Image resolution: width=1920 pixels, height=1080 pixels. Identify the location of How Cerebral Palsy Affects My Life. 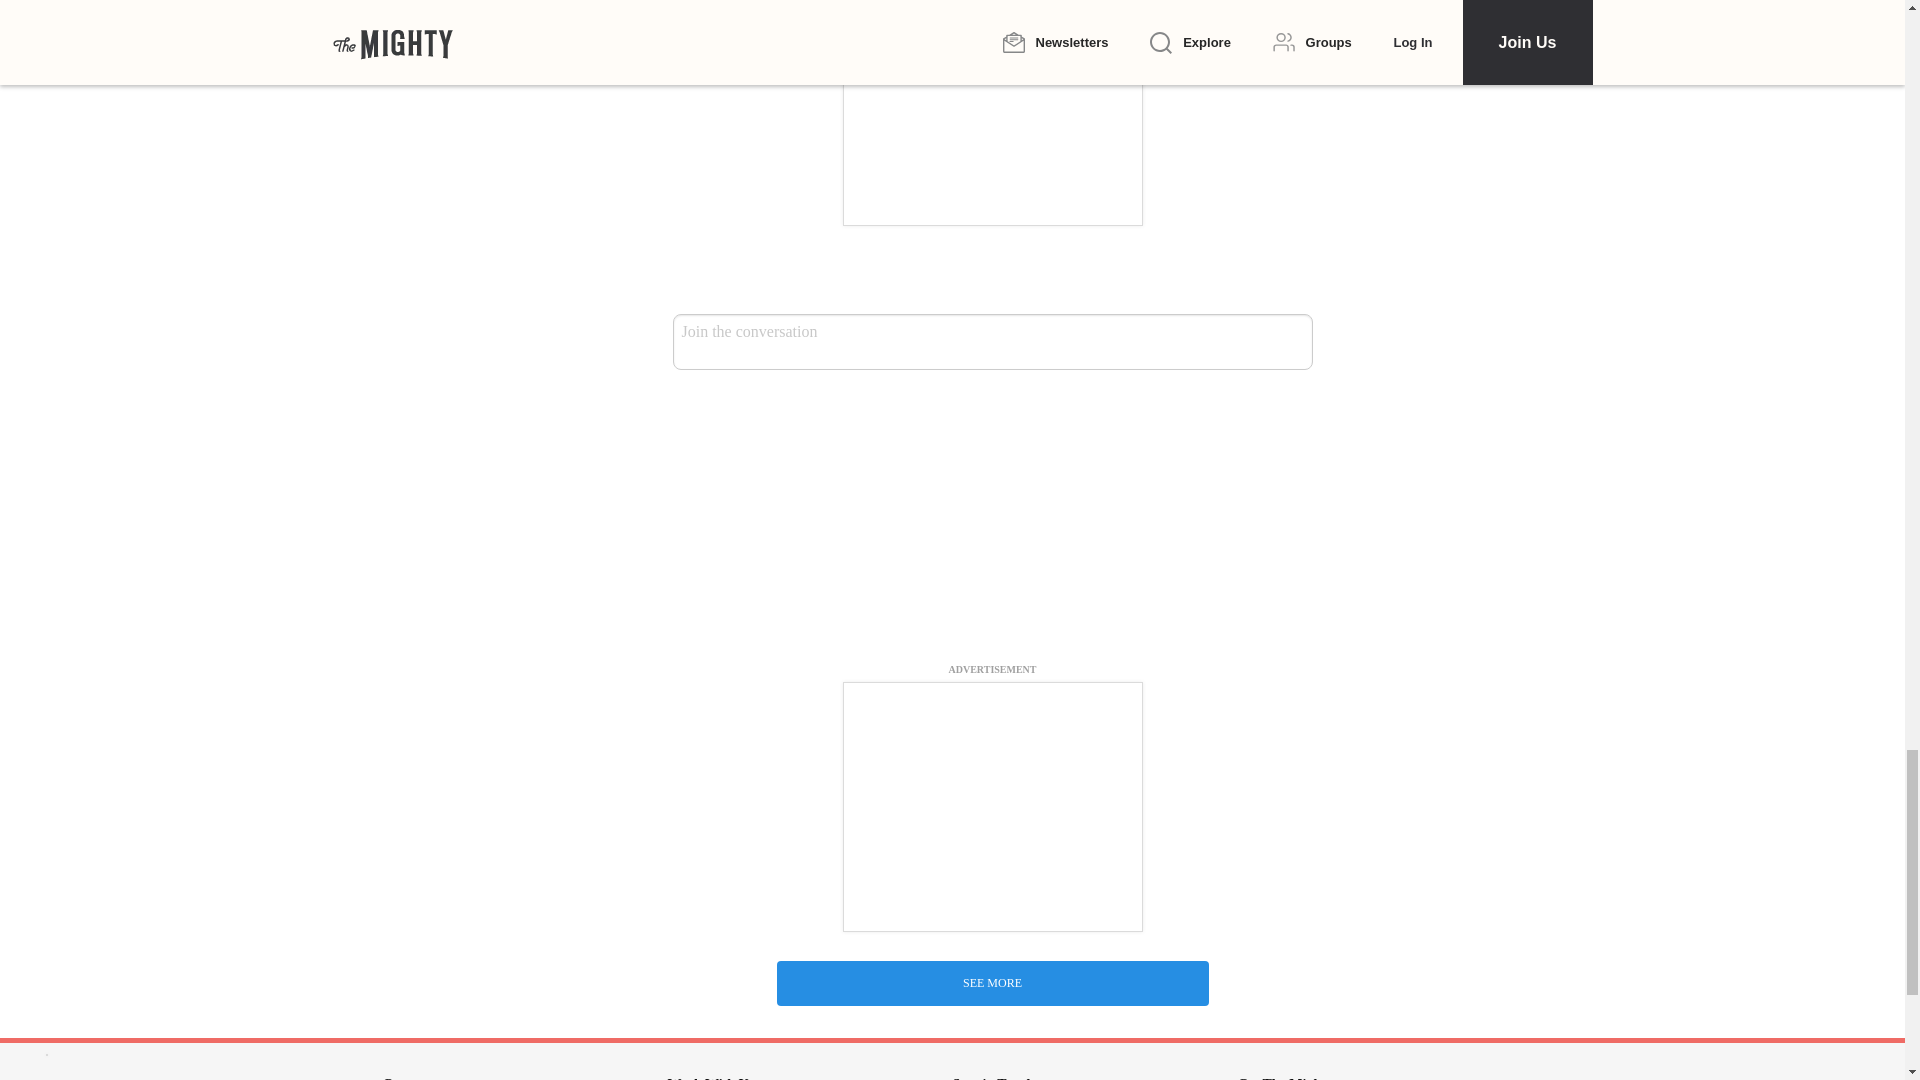
(992, 728).